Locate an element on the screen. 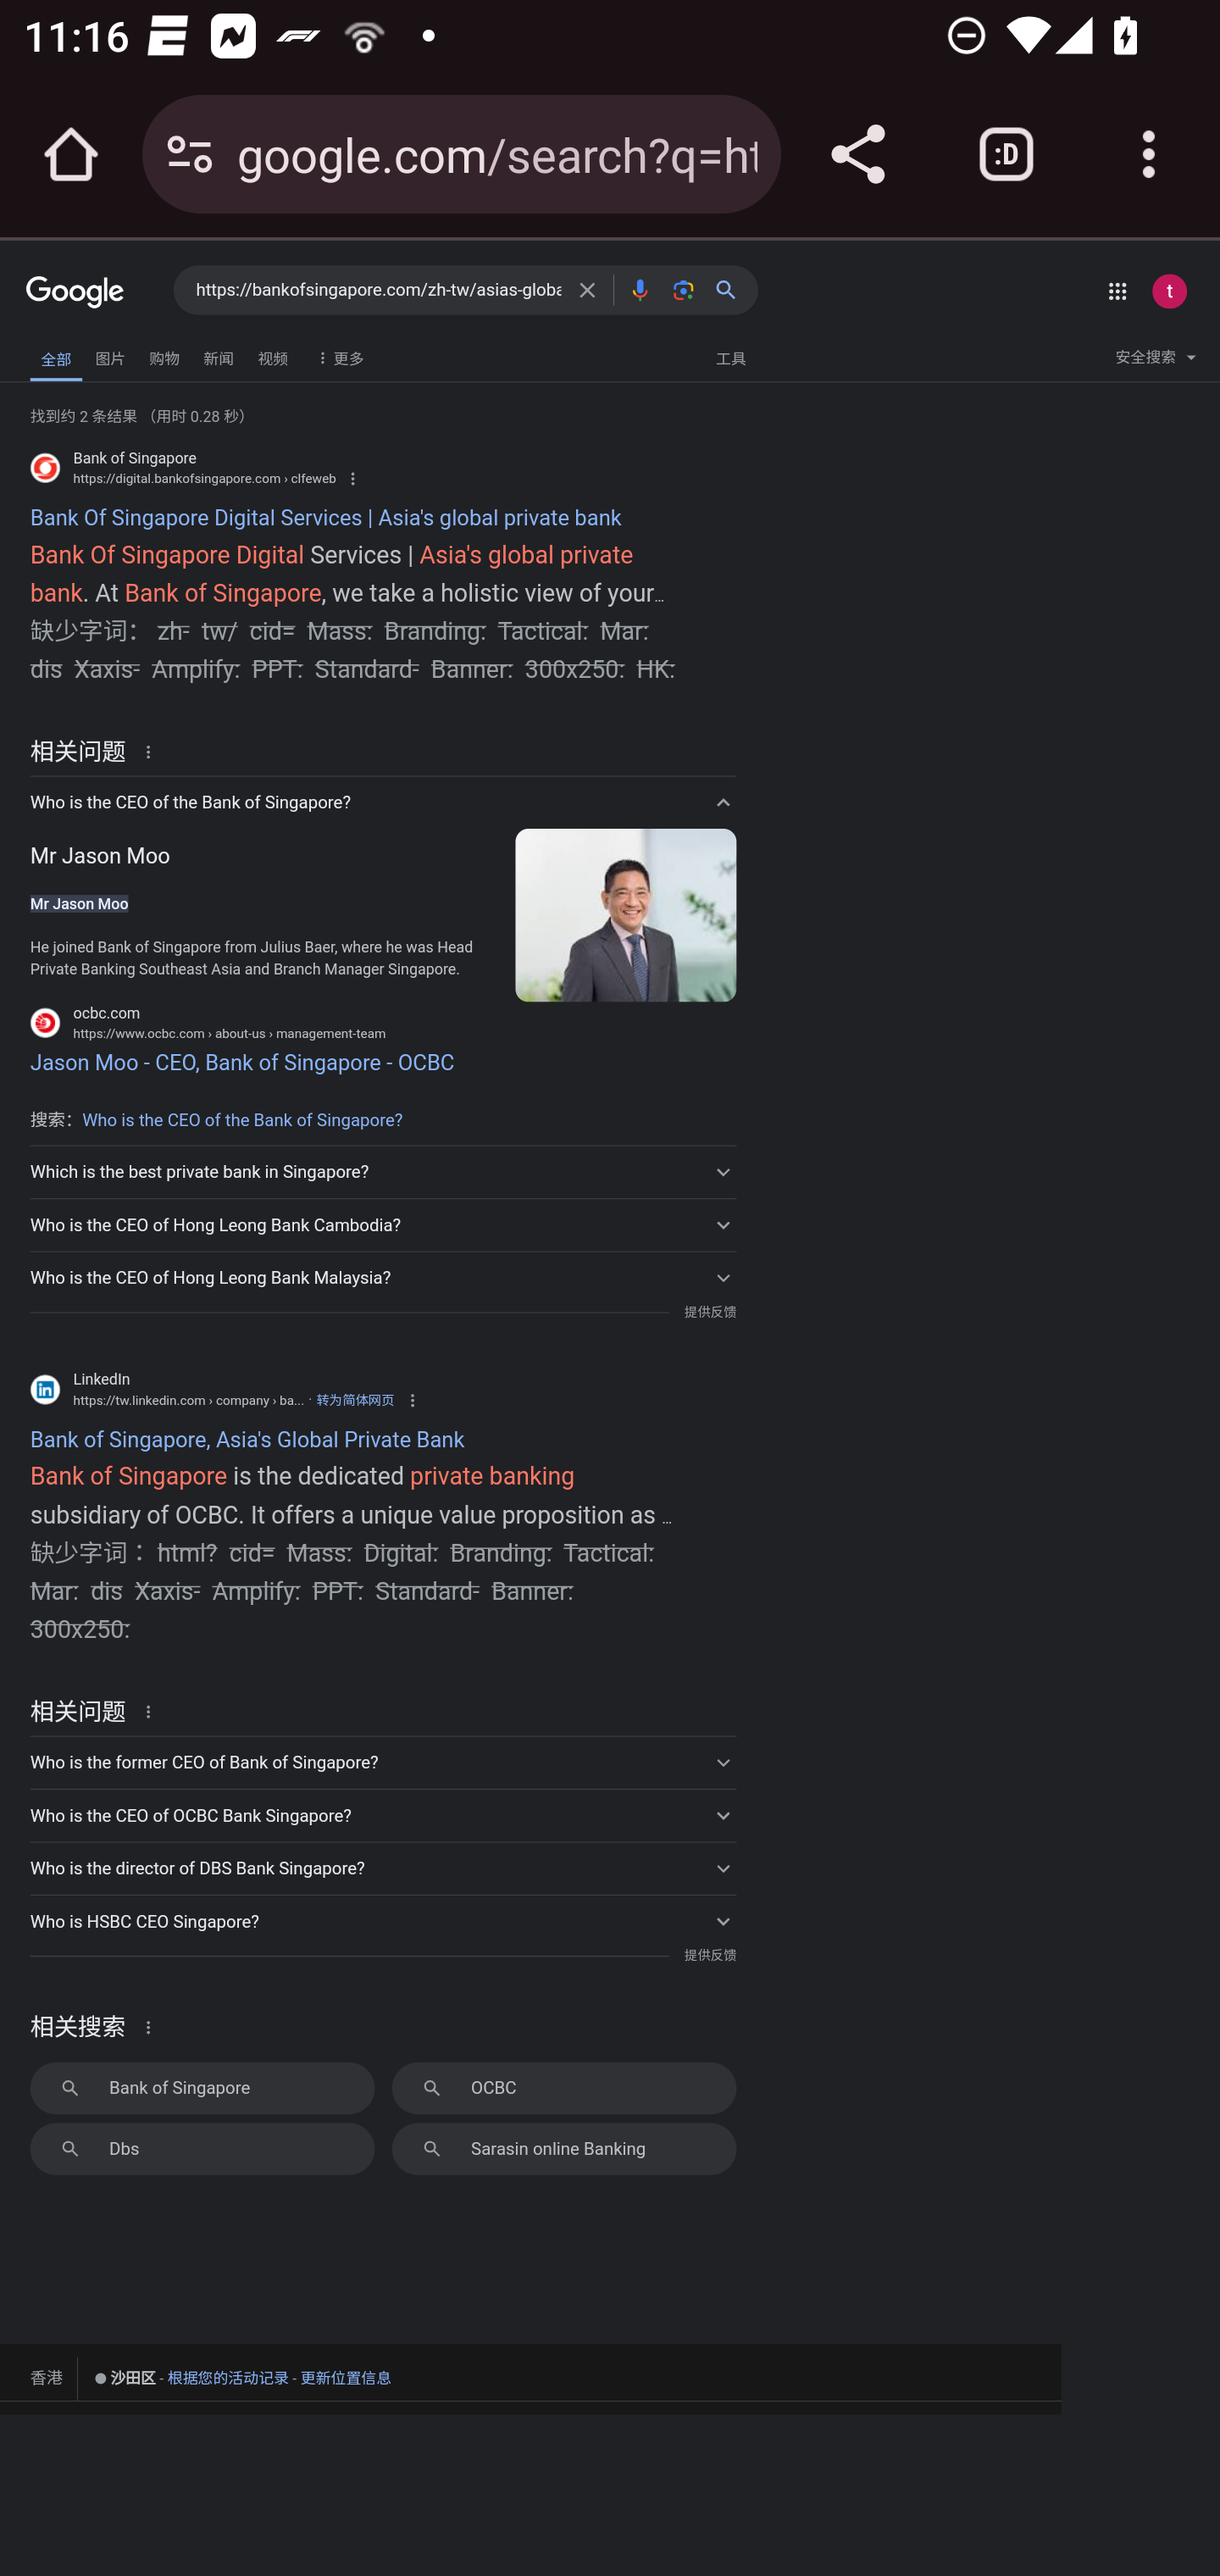 This screenshot has height=2576, width=1220. Who is HSBC CEO Singapore? is located at coordinates (382, 1920).